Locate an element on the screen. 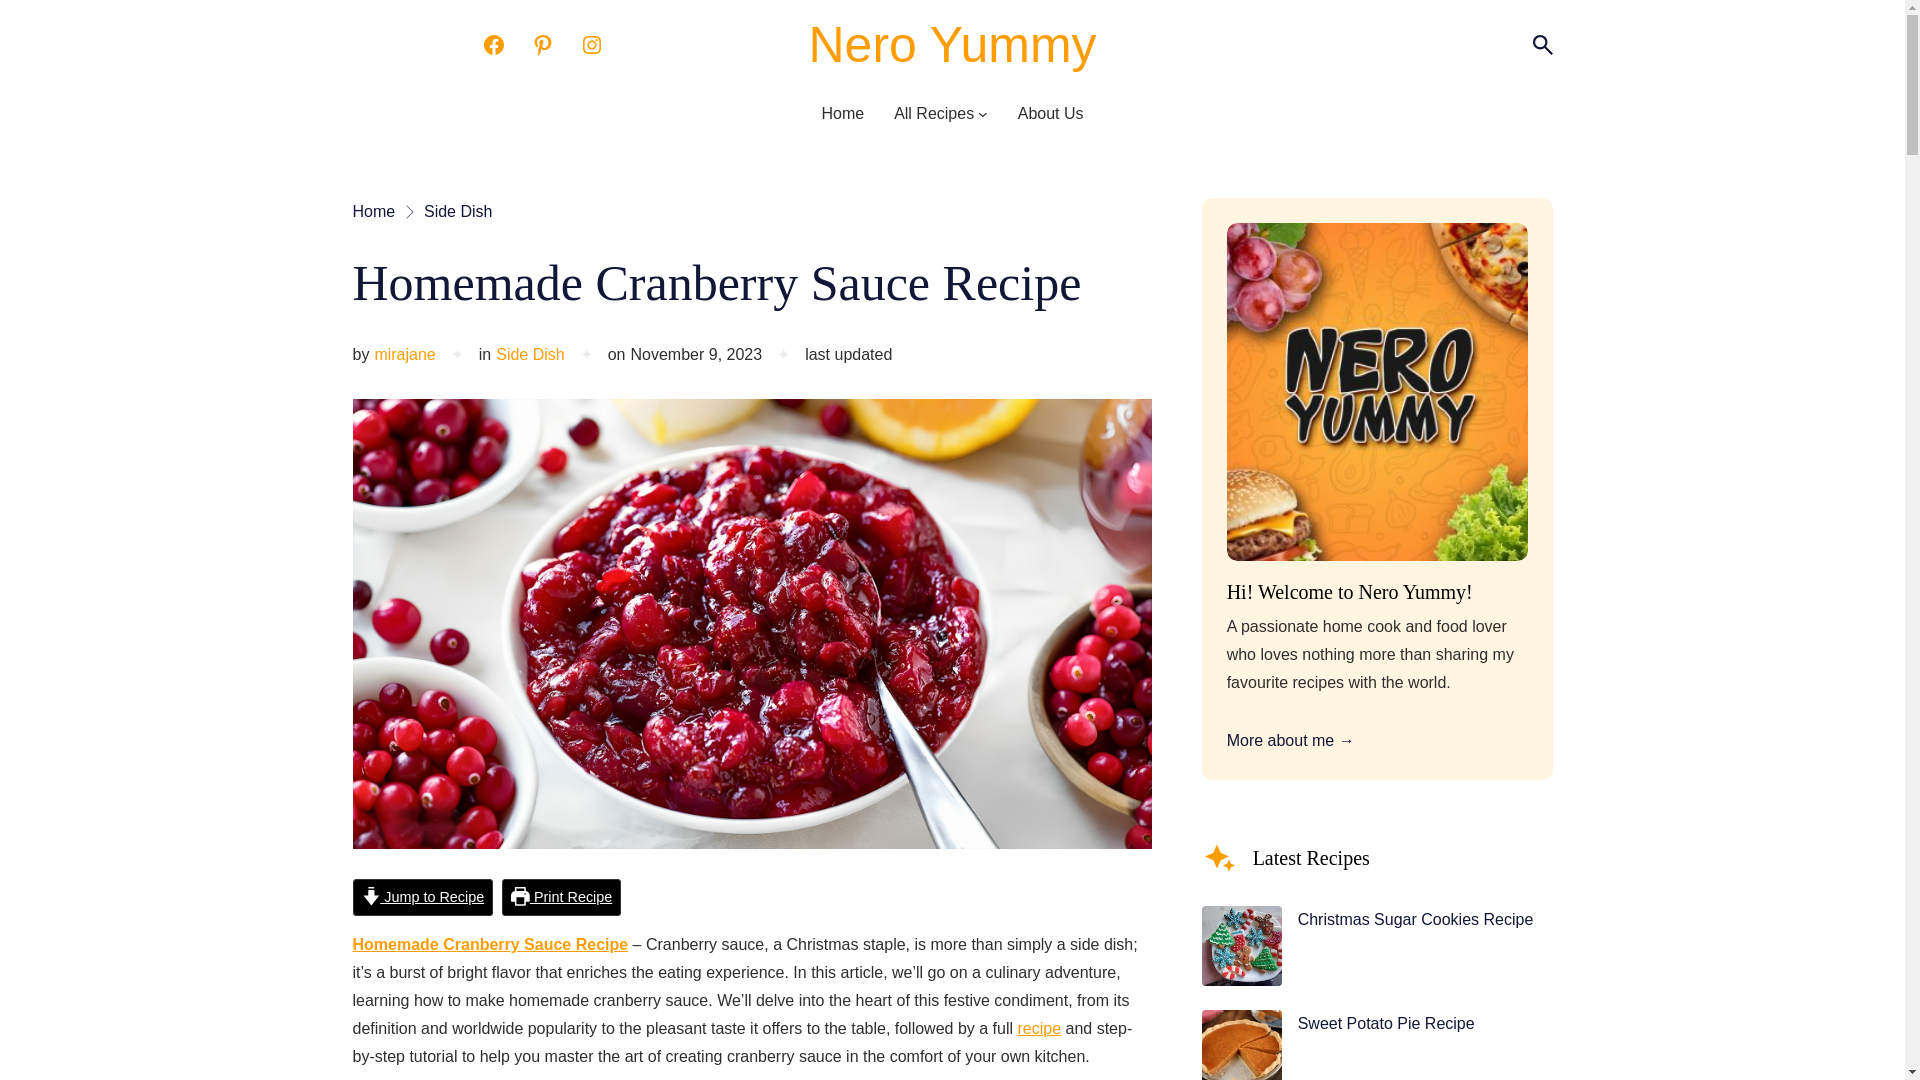  mirajane is located at coordinates (404, 354).